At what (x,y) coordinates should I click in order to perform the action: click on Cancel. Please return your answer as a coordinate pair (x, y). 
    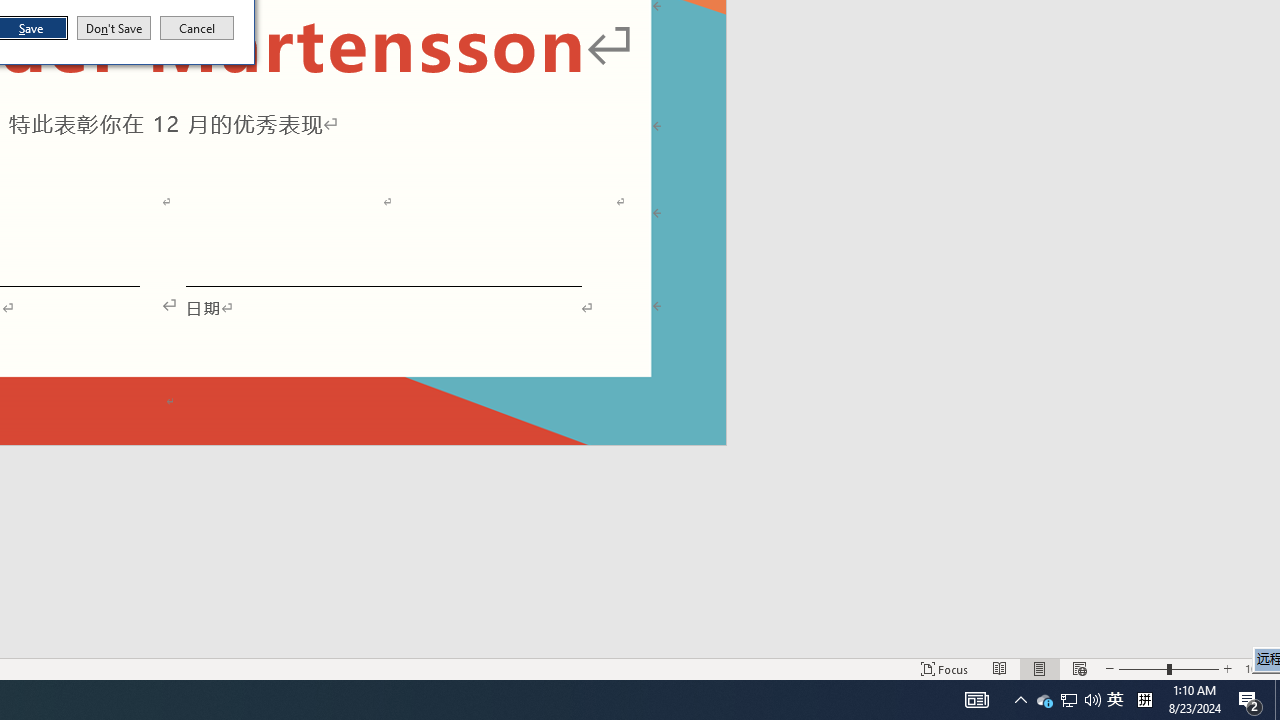
    Looking at the image, I should click on (197, 28).